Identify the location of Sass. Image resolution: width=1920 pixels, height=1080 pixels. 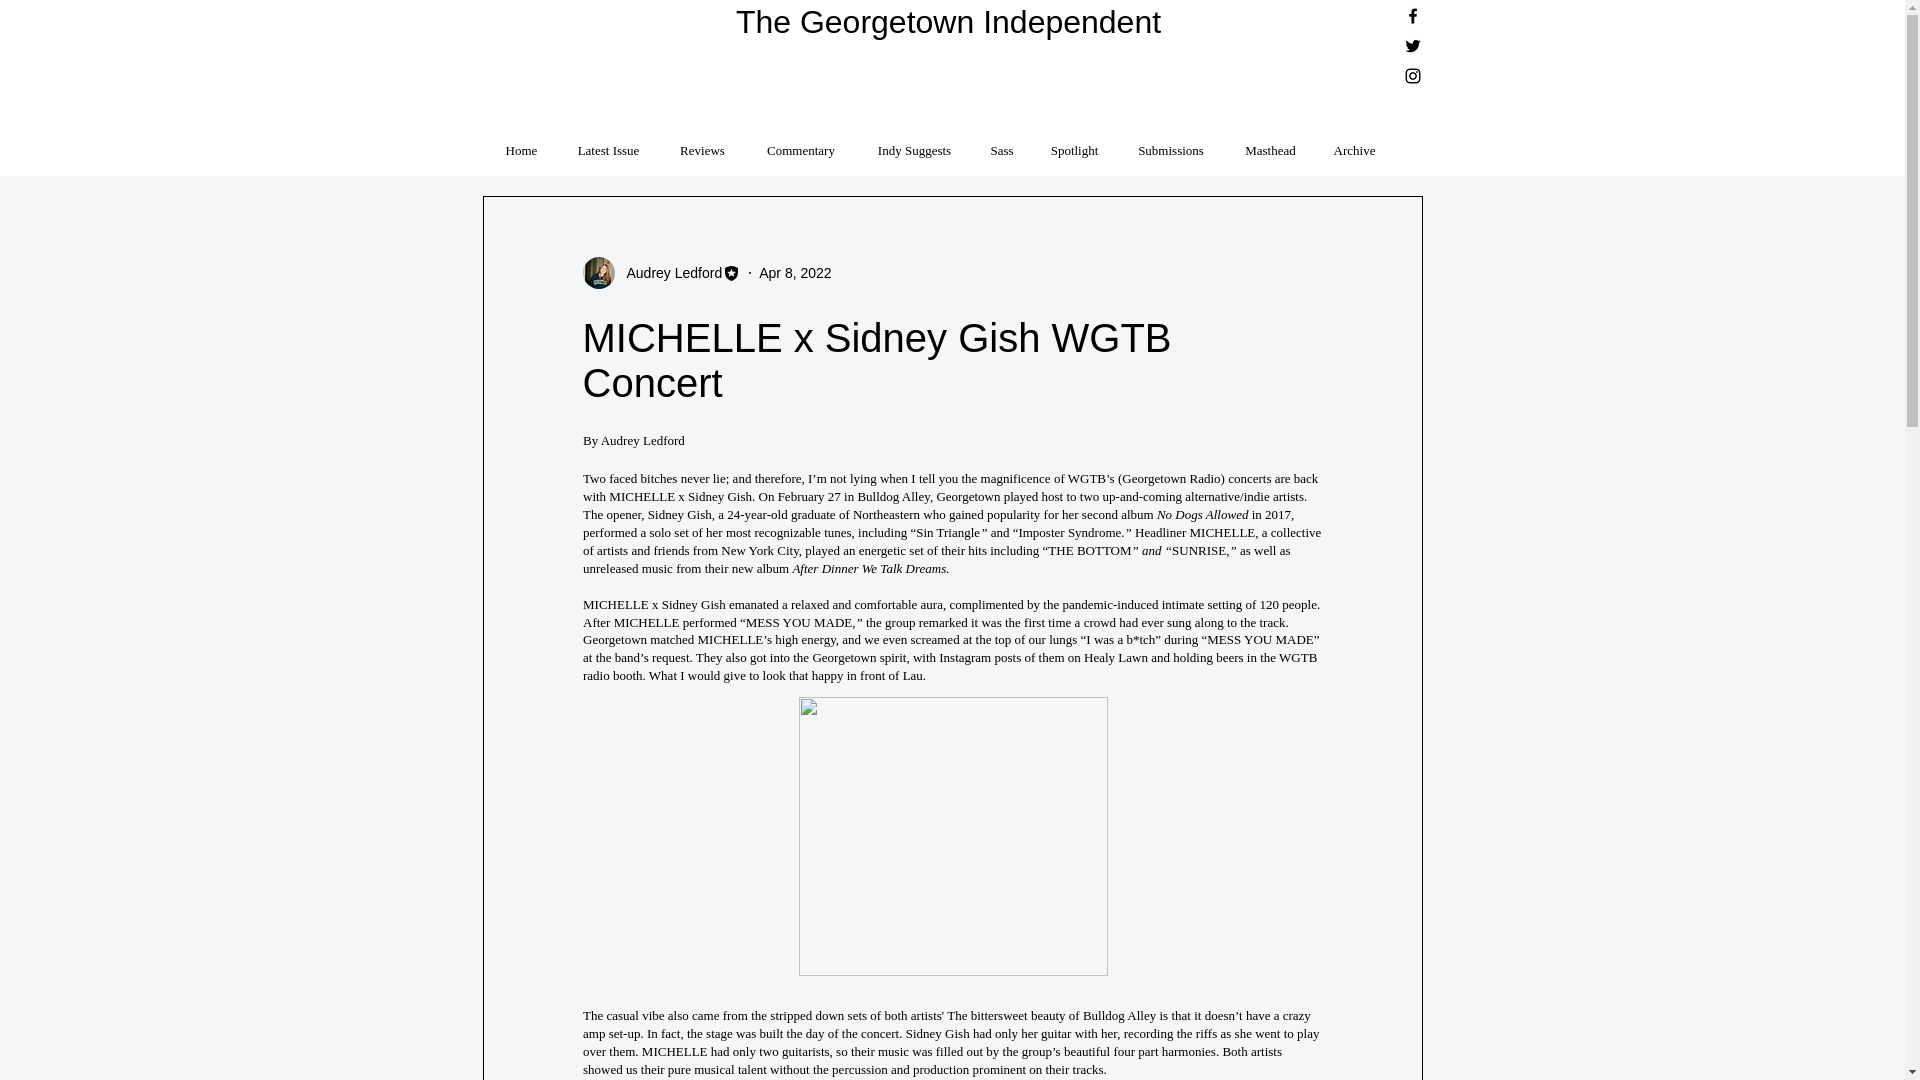
(1002, 141).